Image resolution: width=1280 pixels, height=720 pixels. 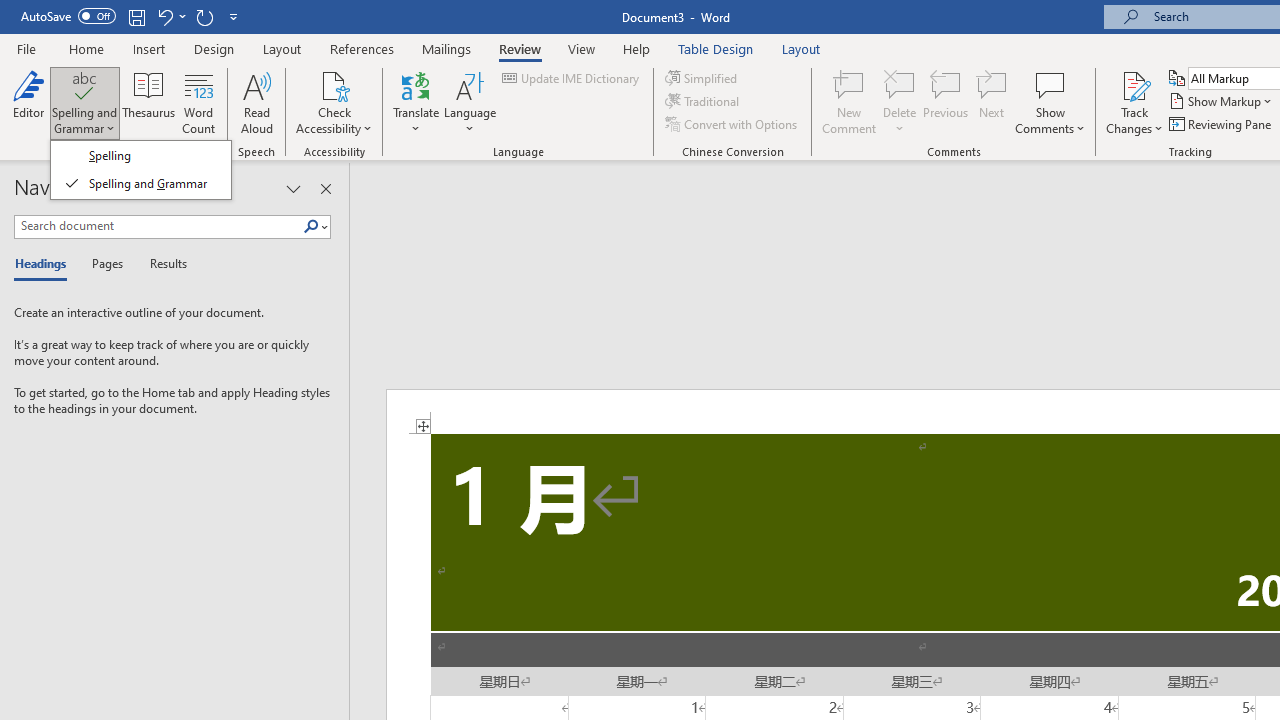 I want to click on Spelling and Grammar, so click(x=84, y=102).